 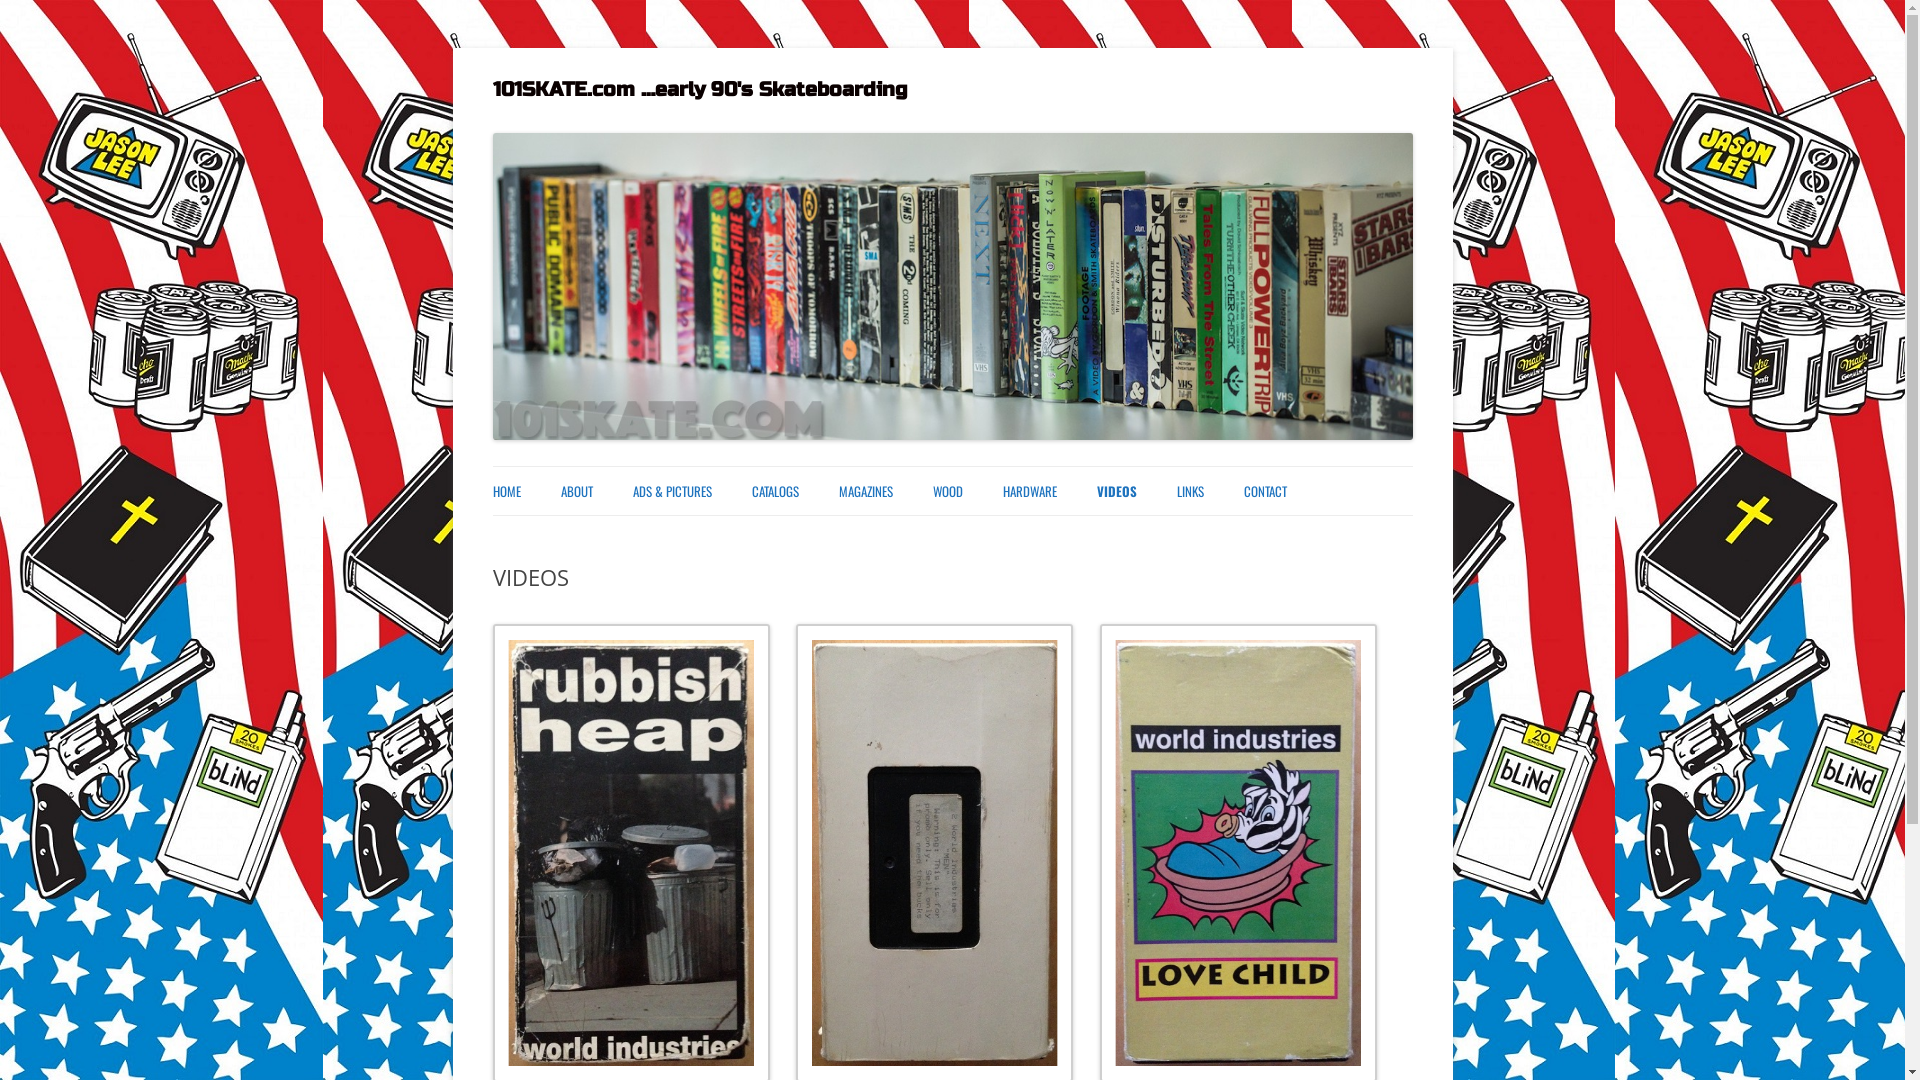 What do you see at coordinates (1266, 491) in the screenshot?
I see `CONTACT` at bounding box center [1266, 491].